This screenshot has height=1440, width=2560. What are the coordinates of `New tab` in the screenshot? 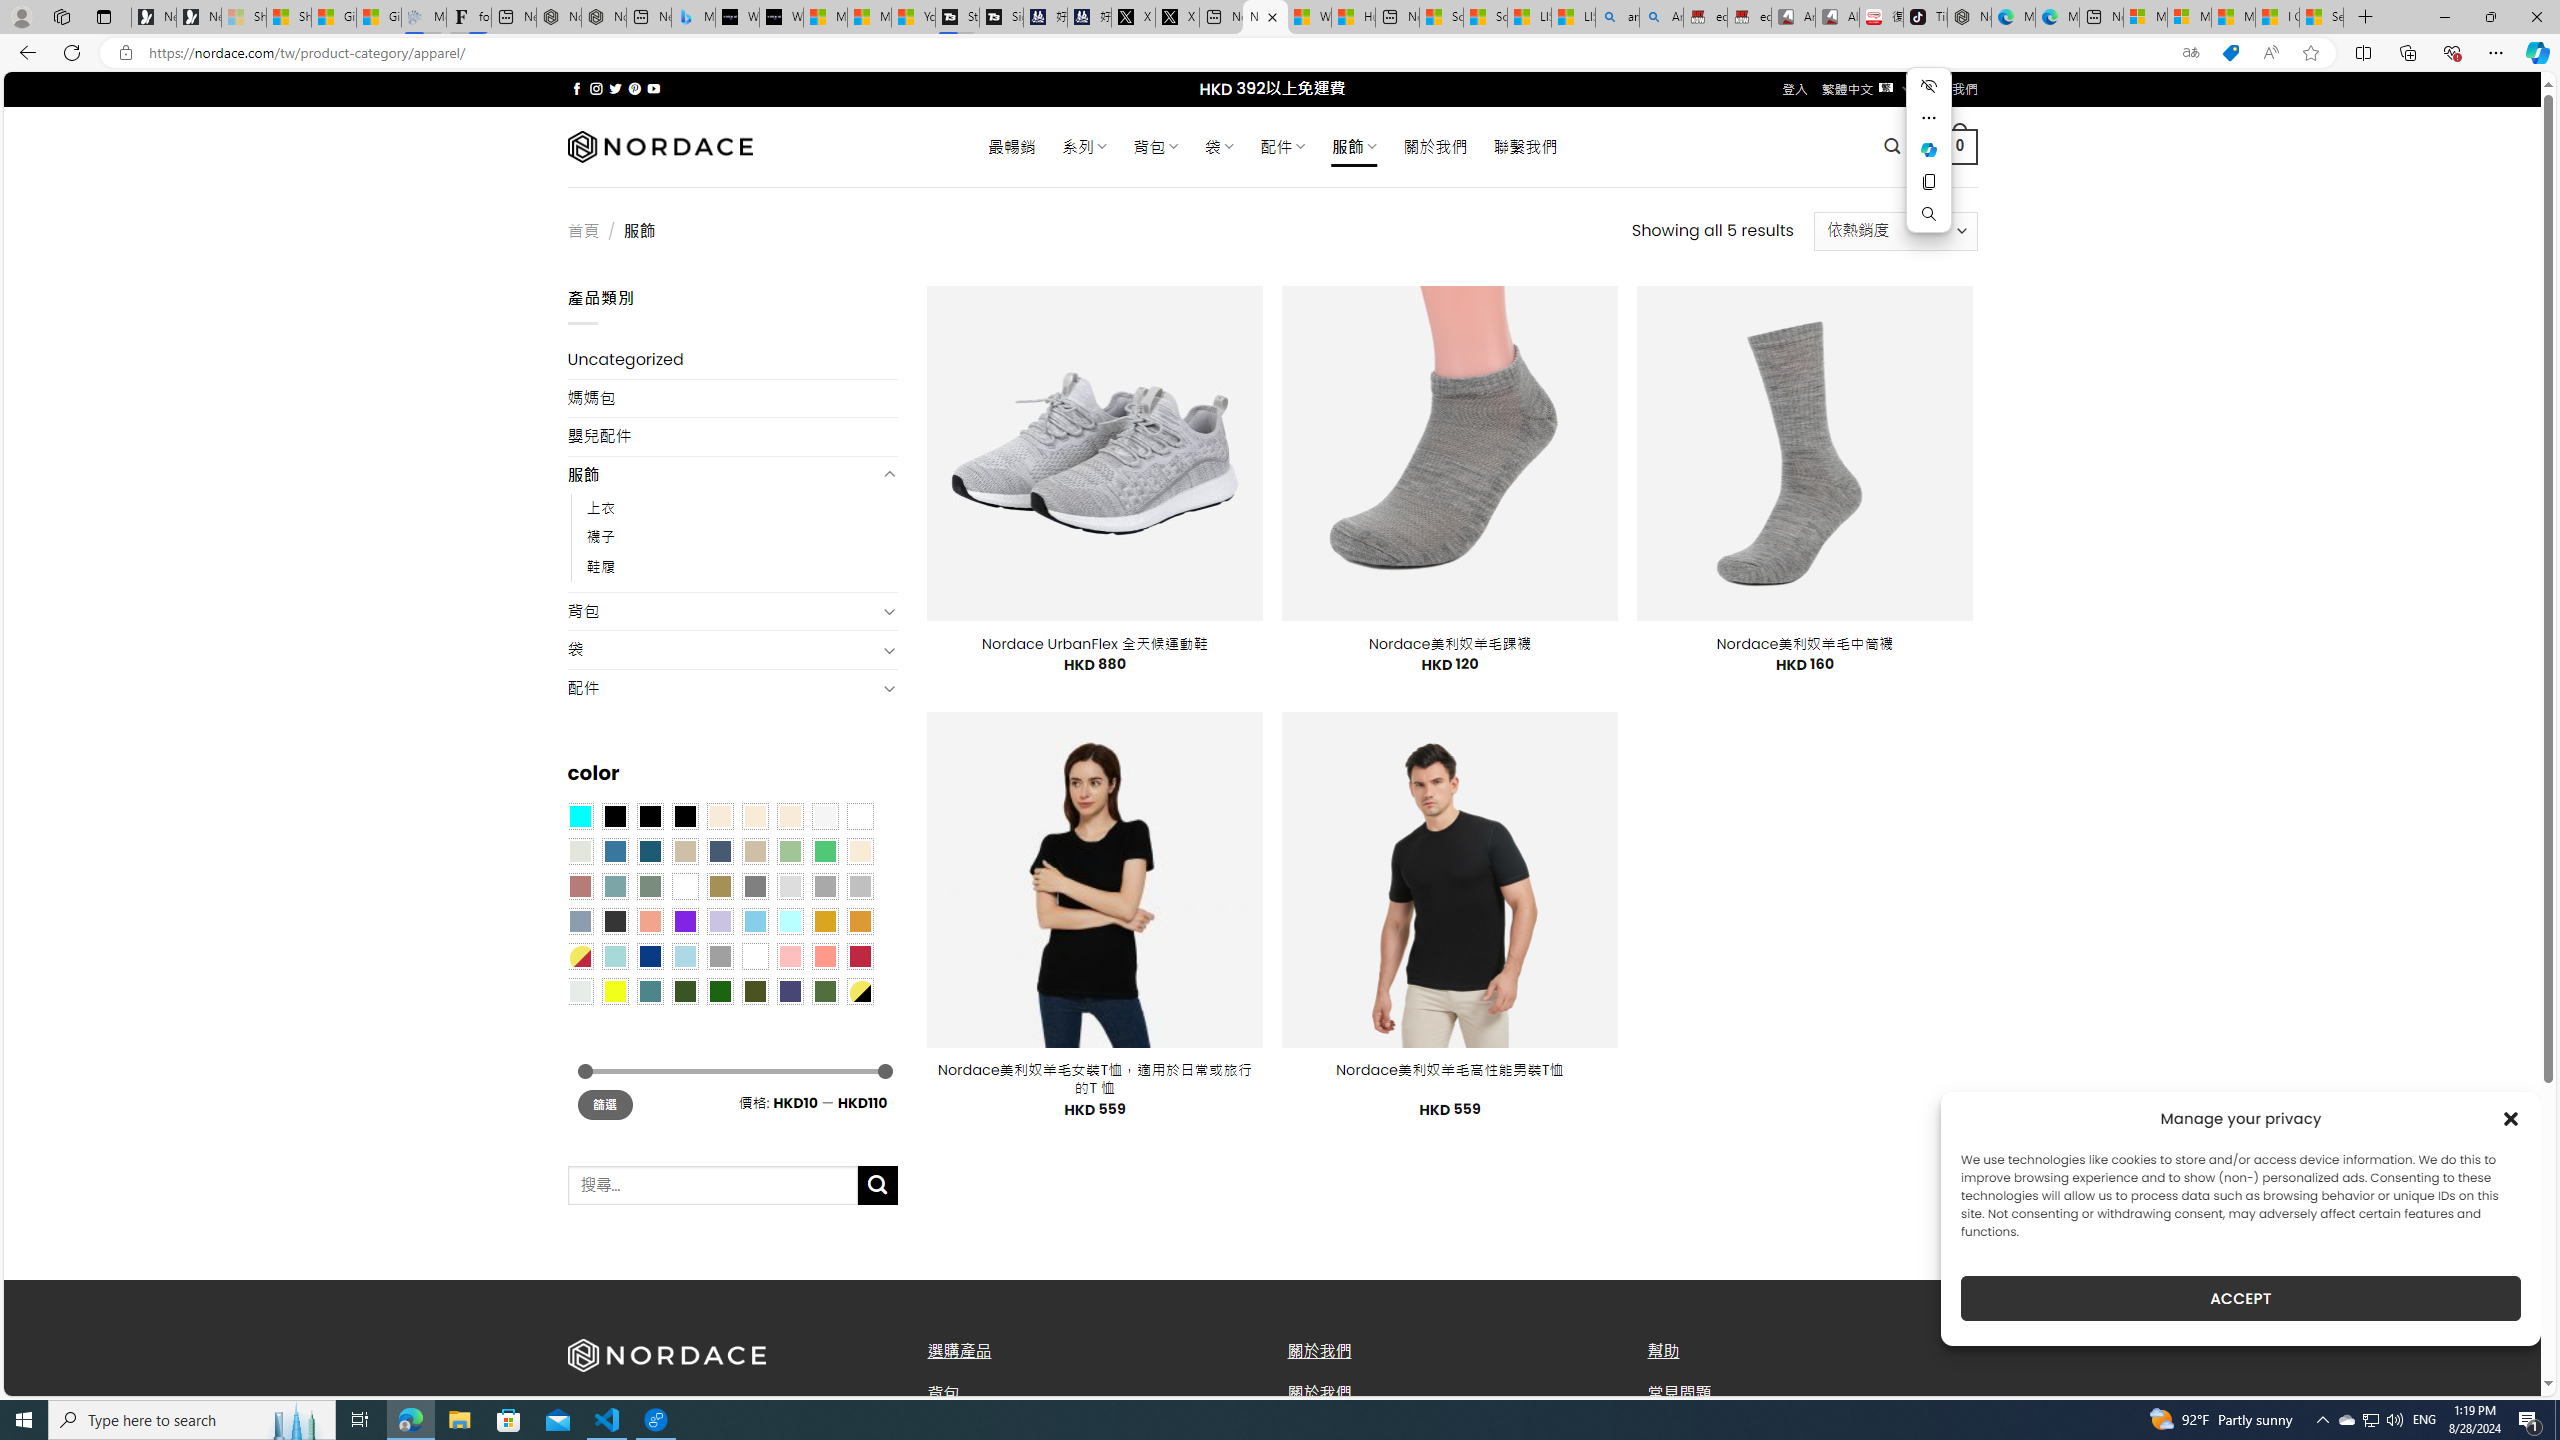 It's located at (2102, 17).